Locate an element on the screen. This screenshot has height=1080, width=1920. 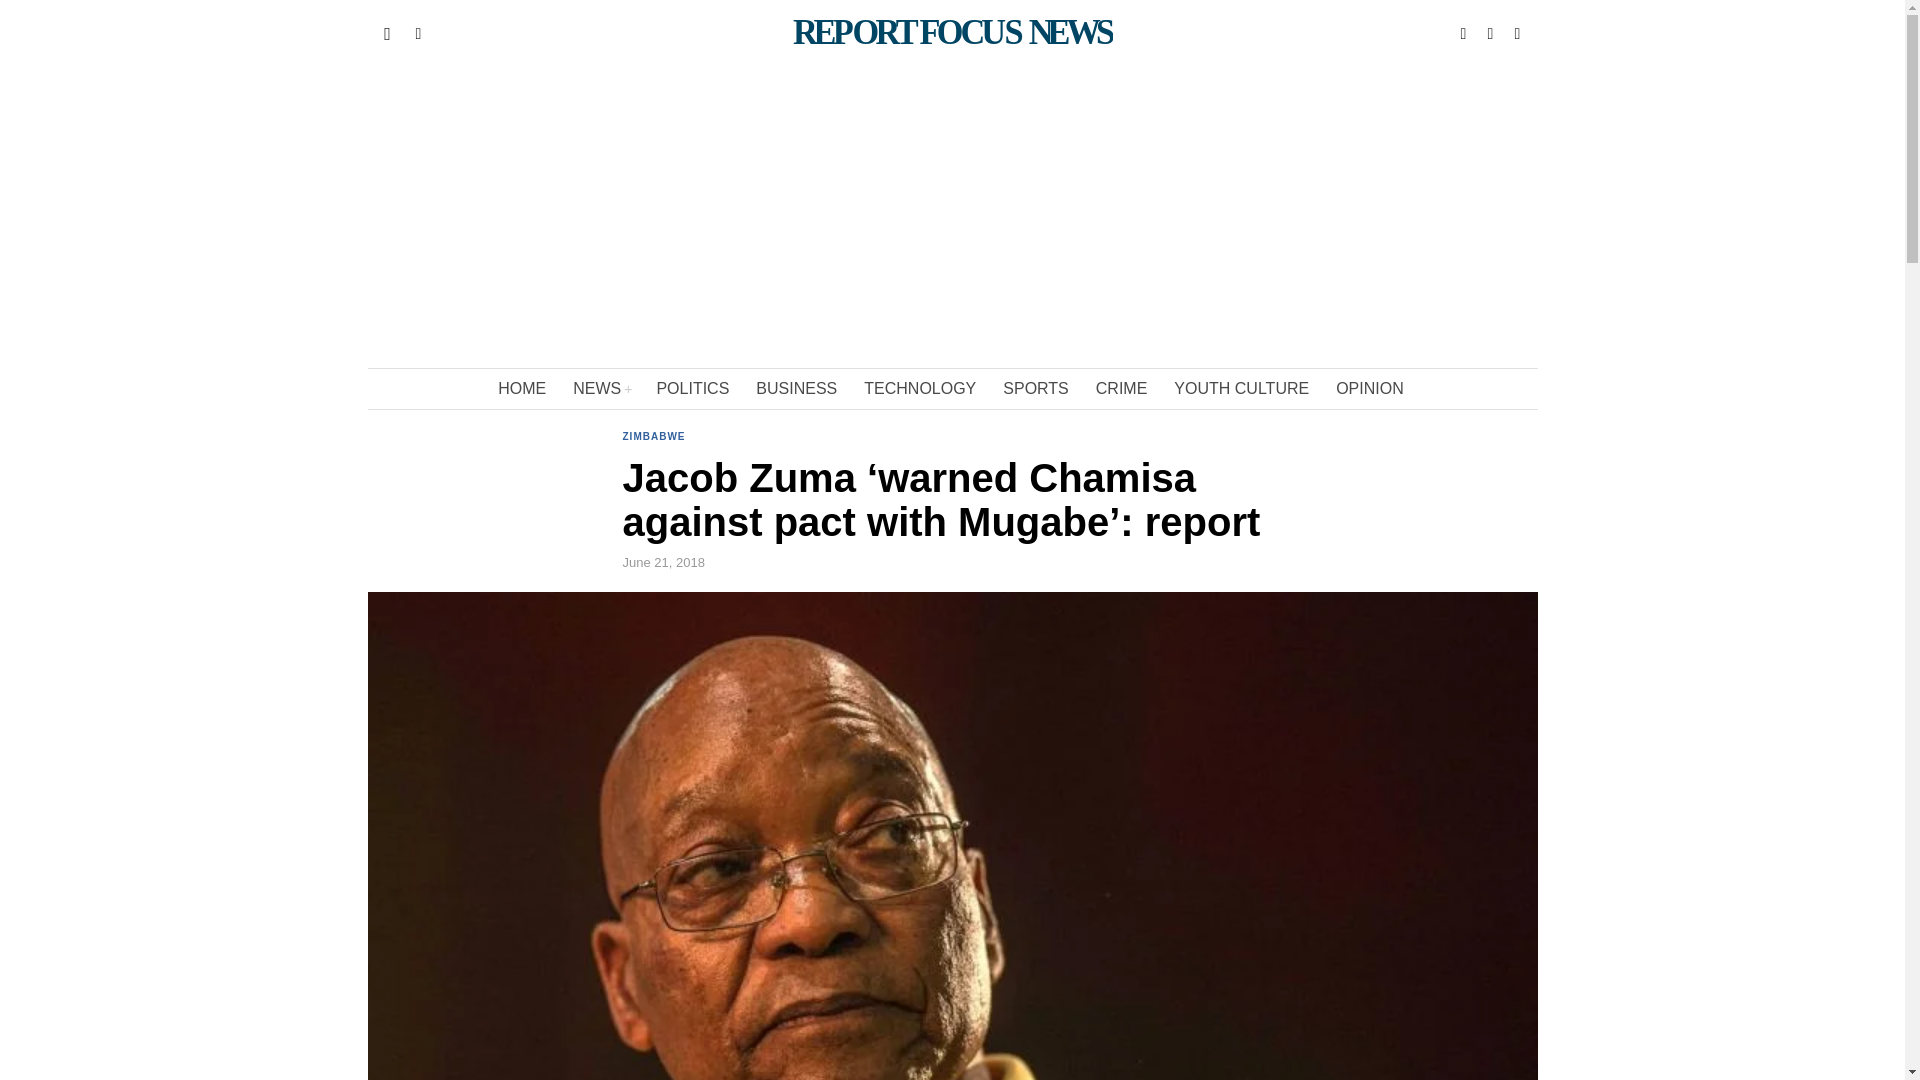
ZIMBABWE is located at coordinates (654, 438).